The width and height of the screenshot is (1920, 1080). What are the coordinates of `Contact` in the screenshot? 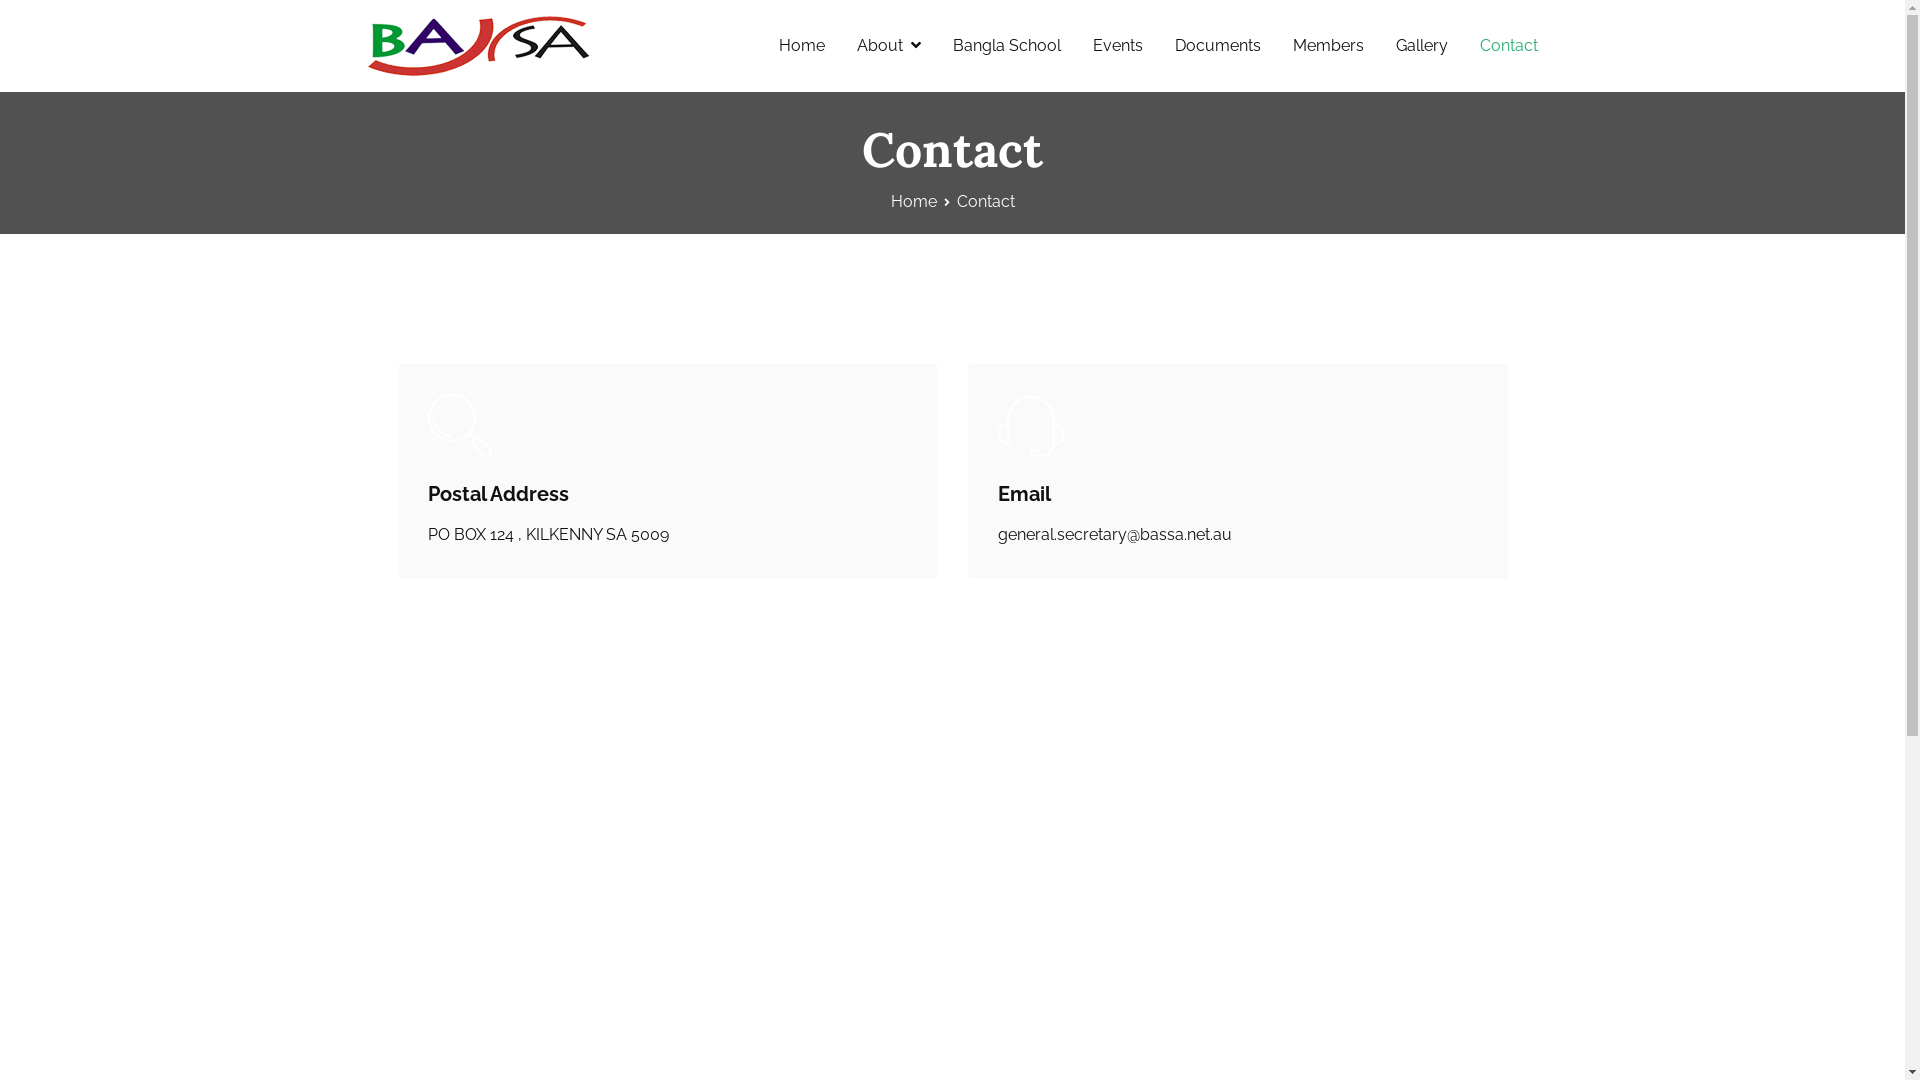 It's located at (1509, 46).